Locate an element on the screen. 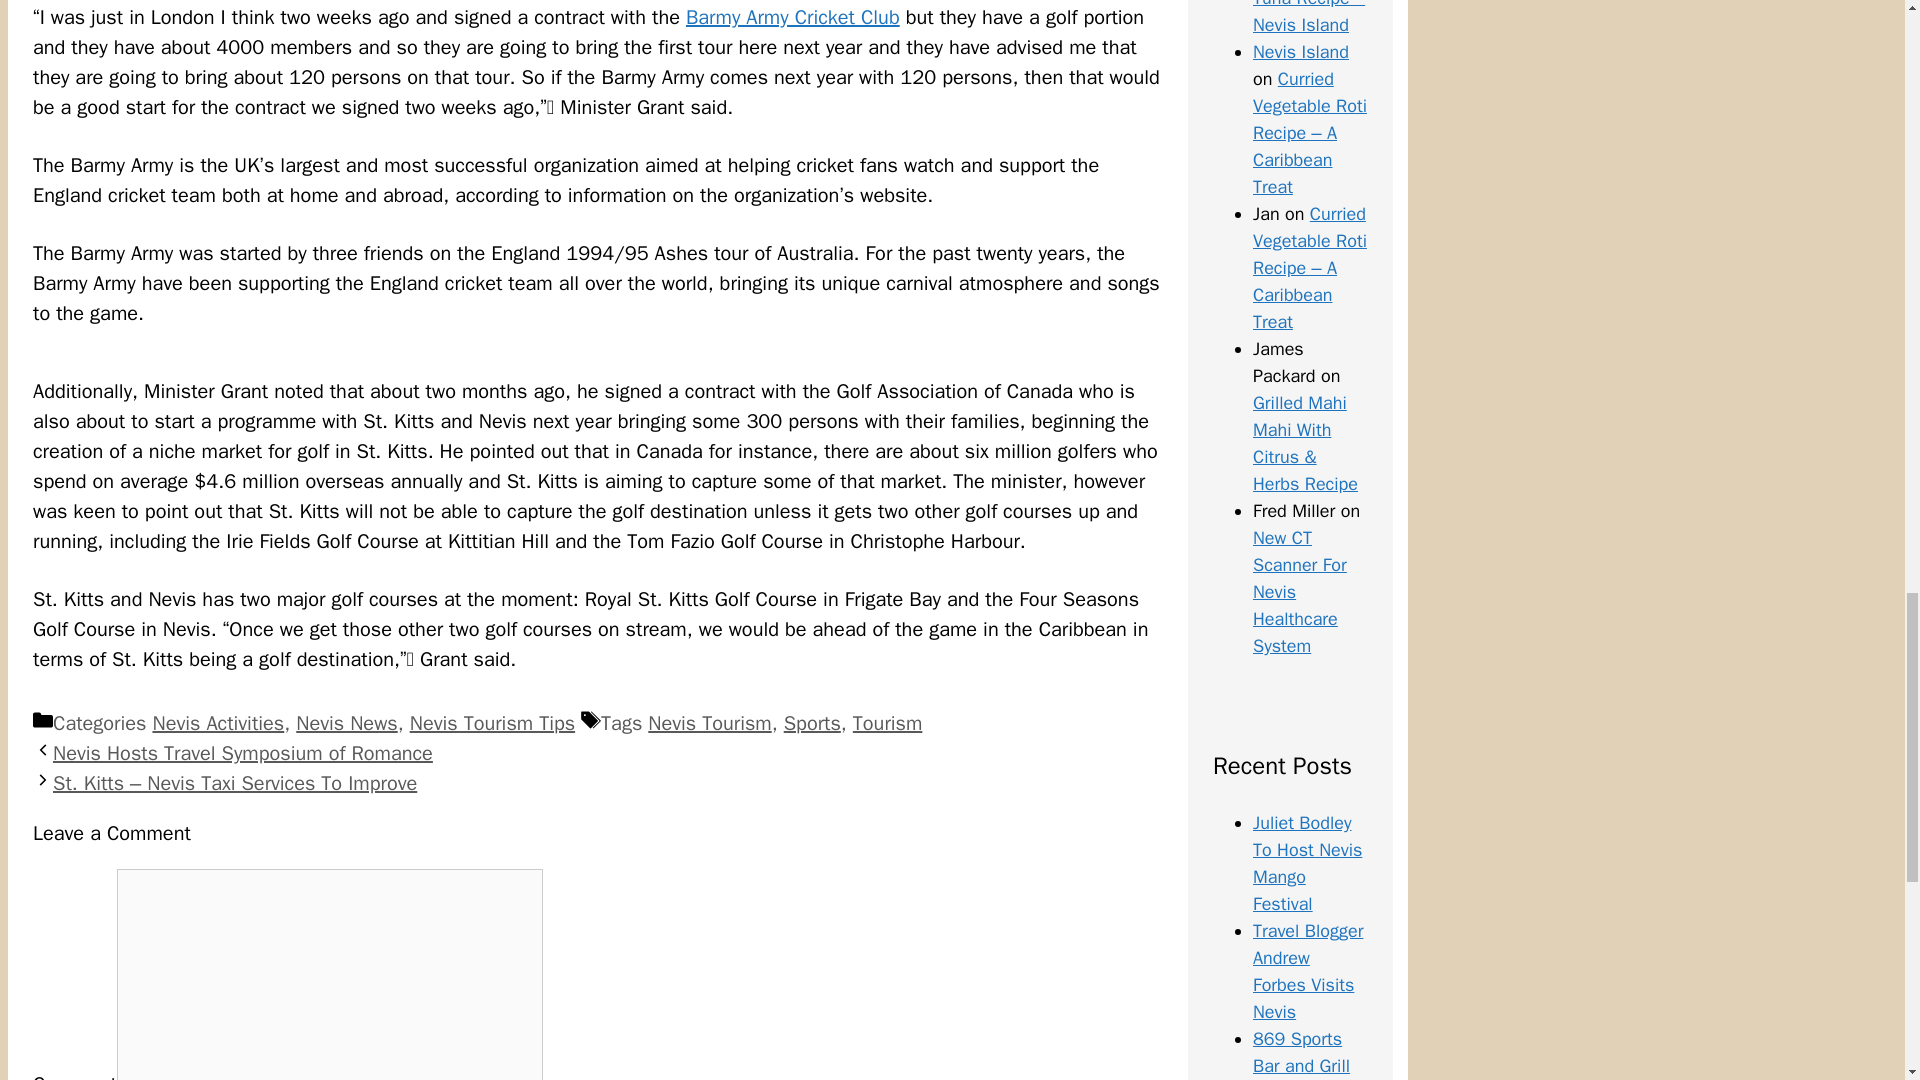 The width and height of the screenshot is (1920, 1080). Barmy Army Cricket Club is located at coordinates (792, 18).